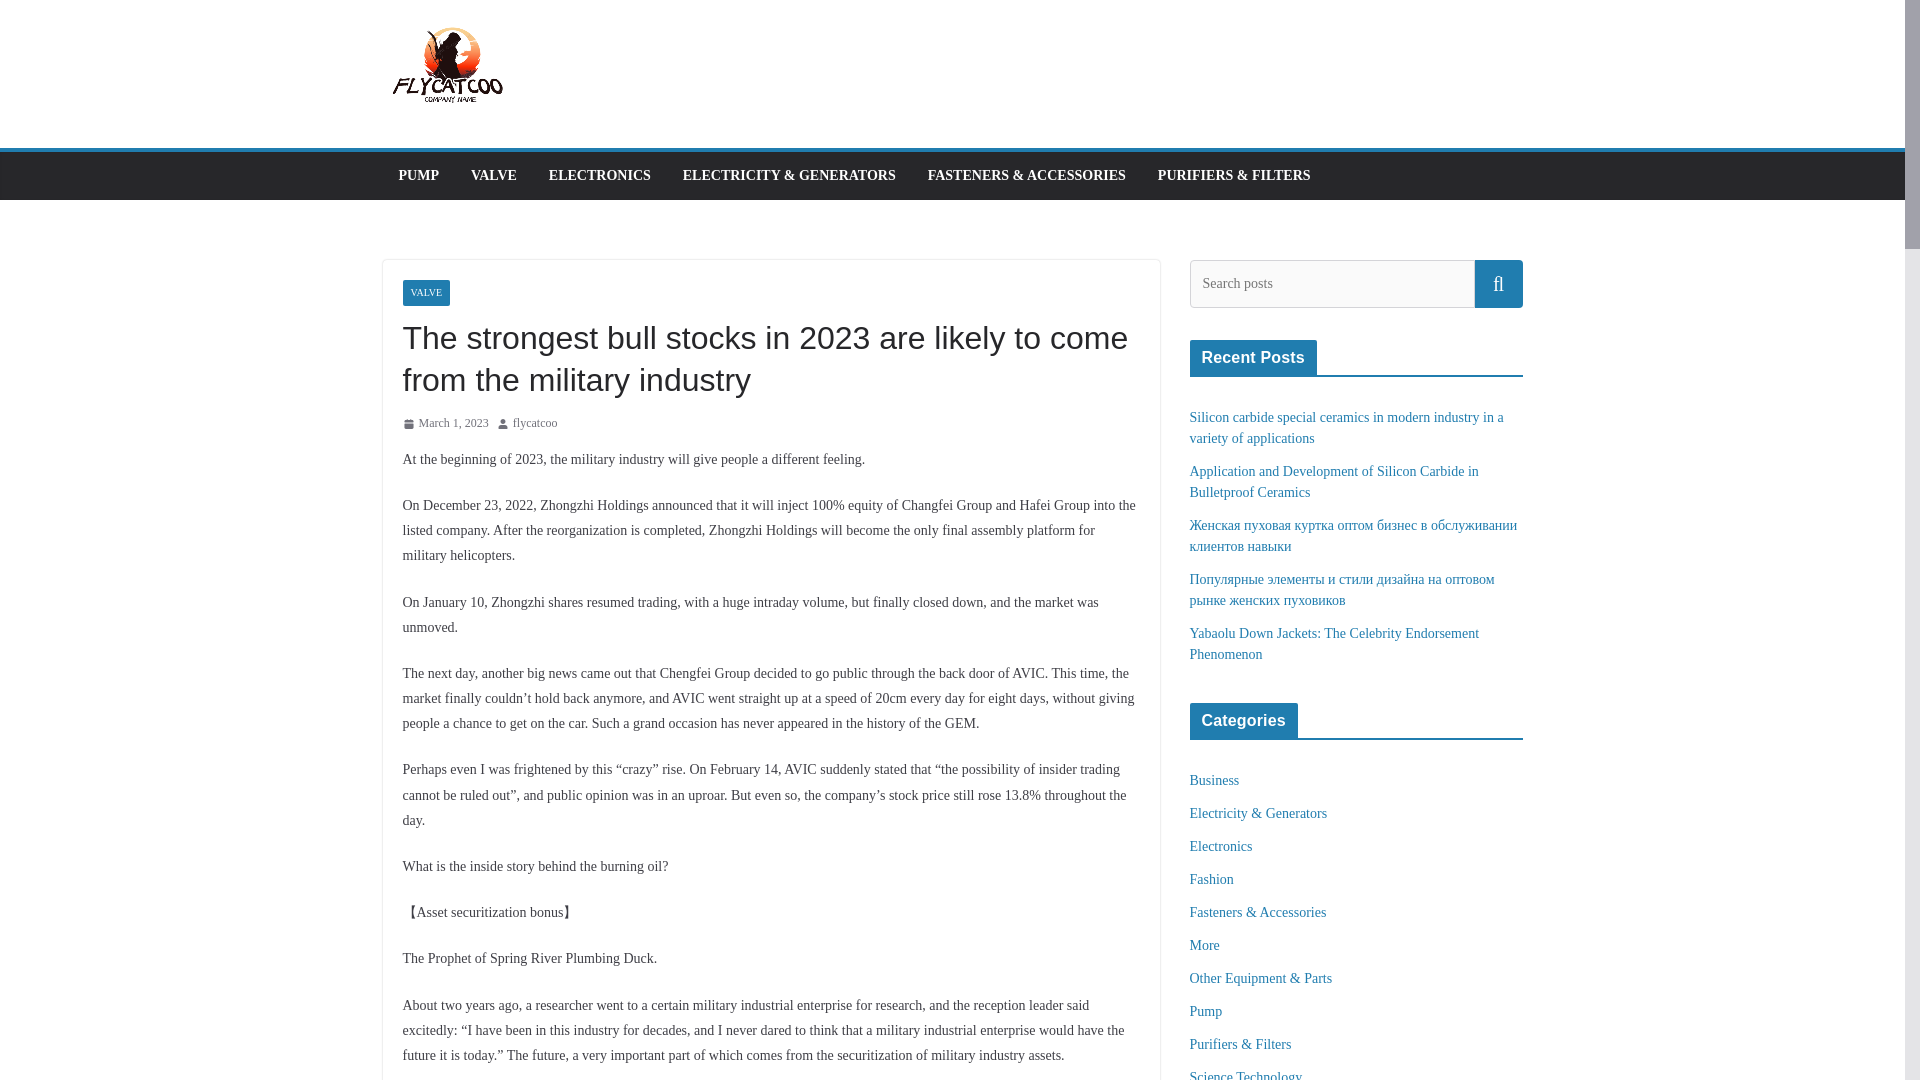 This screenshot has width=1920, height=1080. Describe the element at coordinates (600, 176) in the screenshot. I see `ELECTRONICS` at that location.